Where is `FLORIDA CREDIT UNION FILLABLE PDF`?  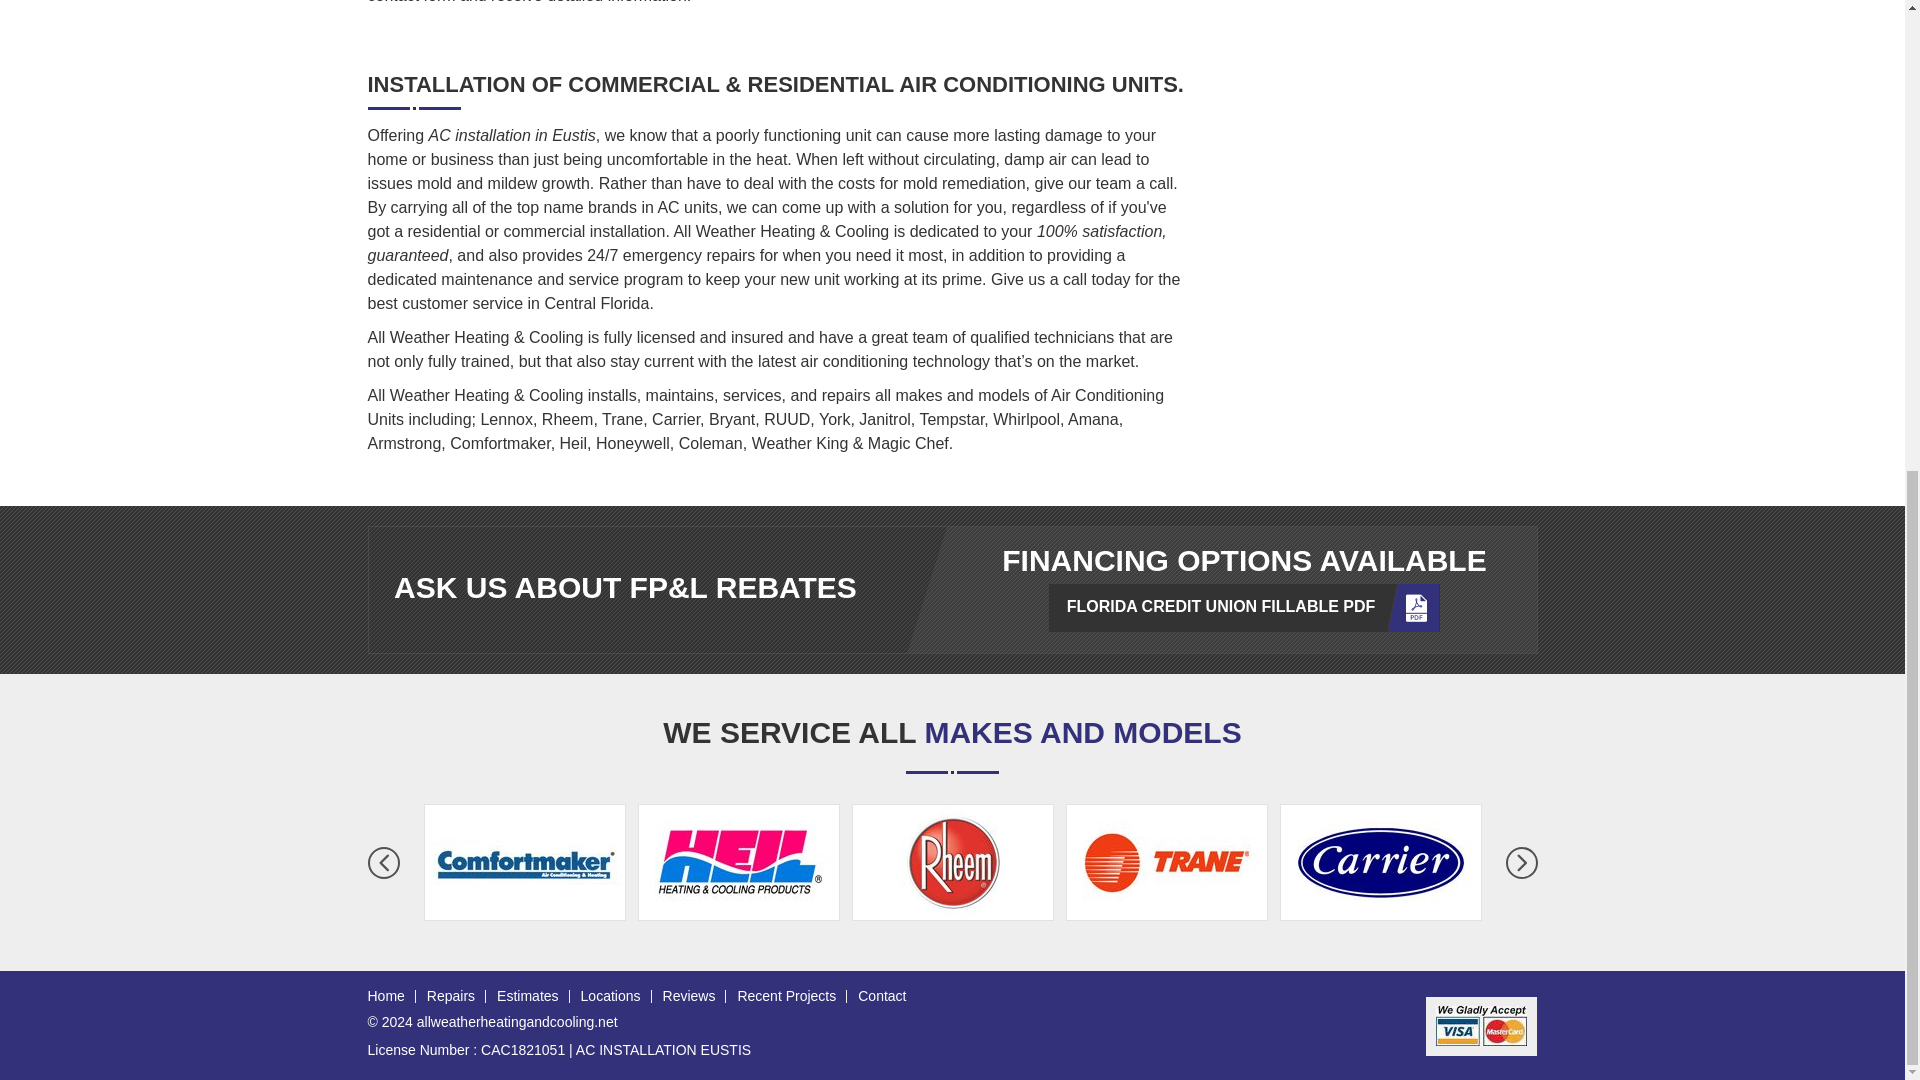 FLORIDA CREDIT UNION FILLABLE PDF is located at coordinates (1244, 608).